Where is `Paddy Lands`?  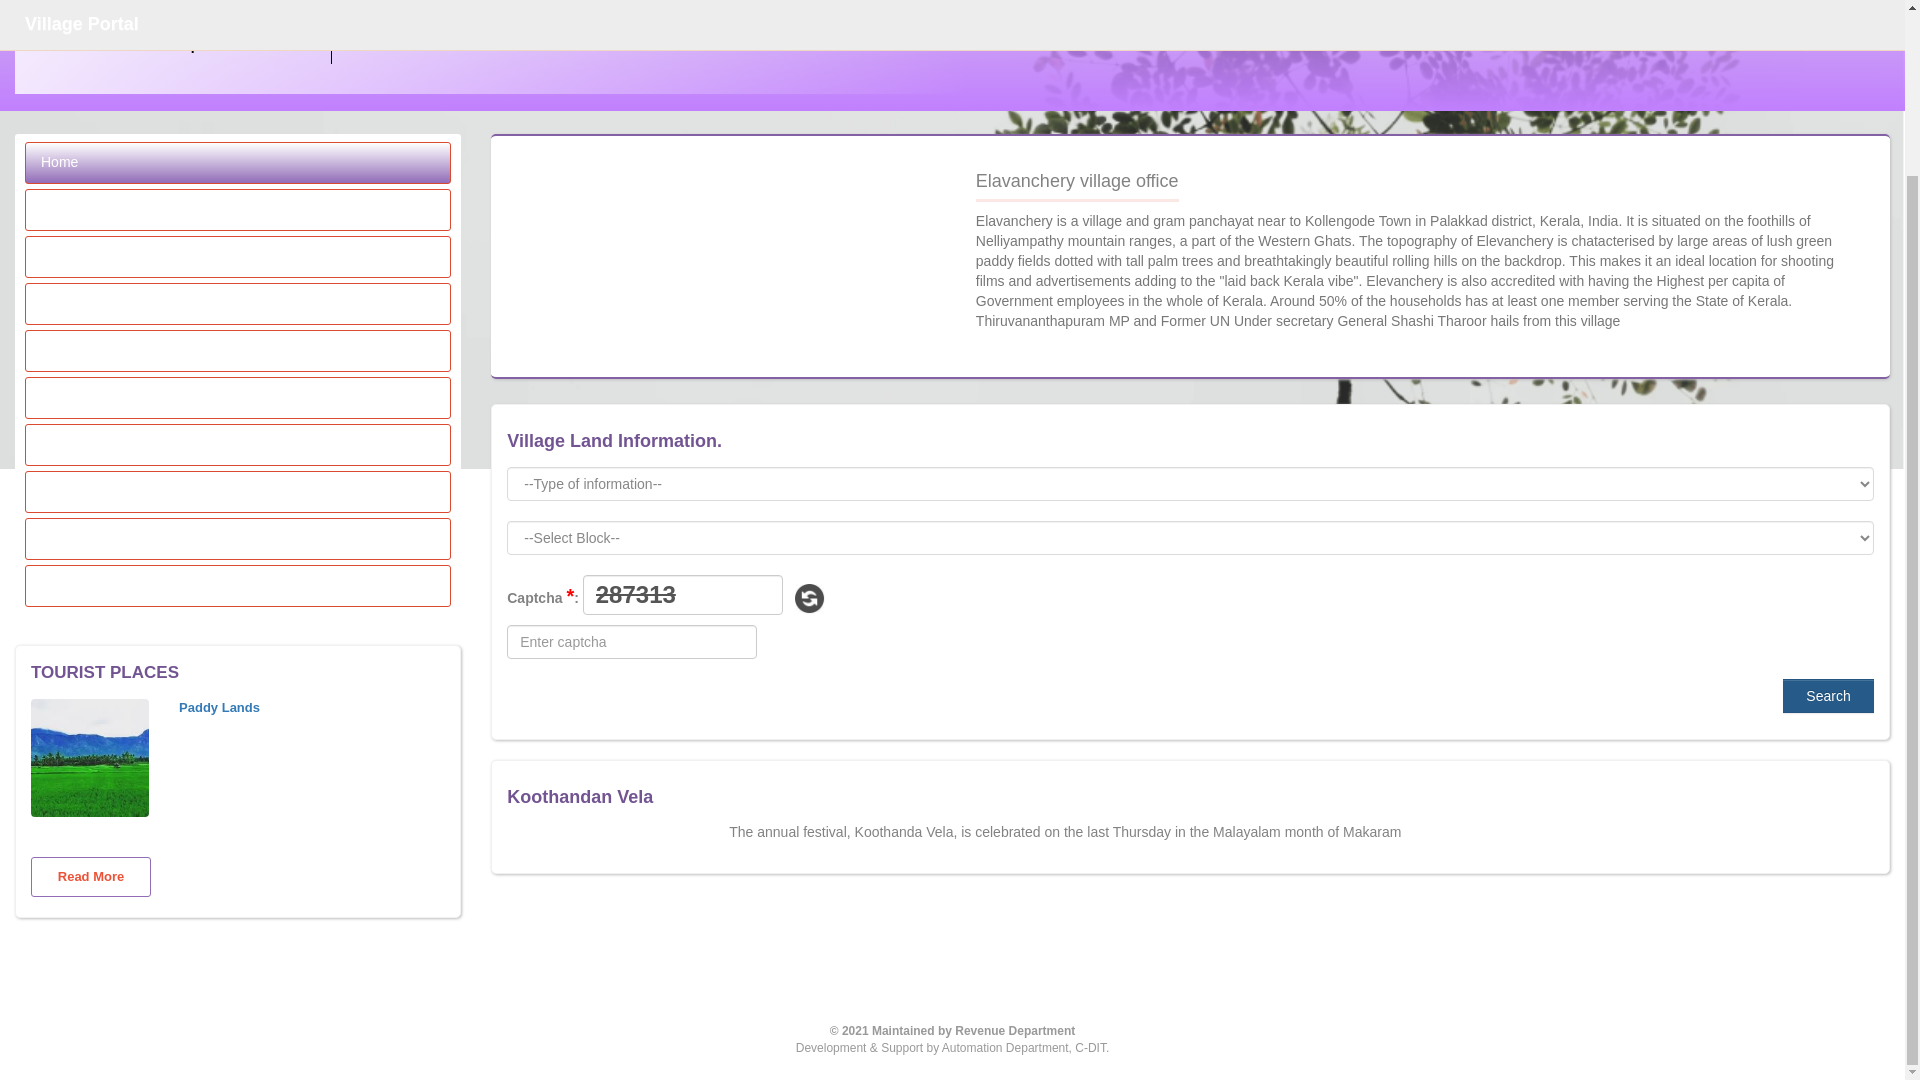
Paddy Lands is located at coordinates (238, 708).